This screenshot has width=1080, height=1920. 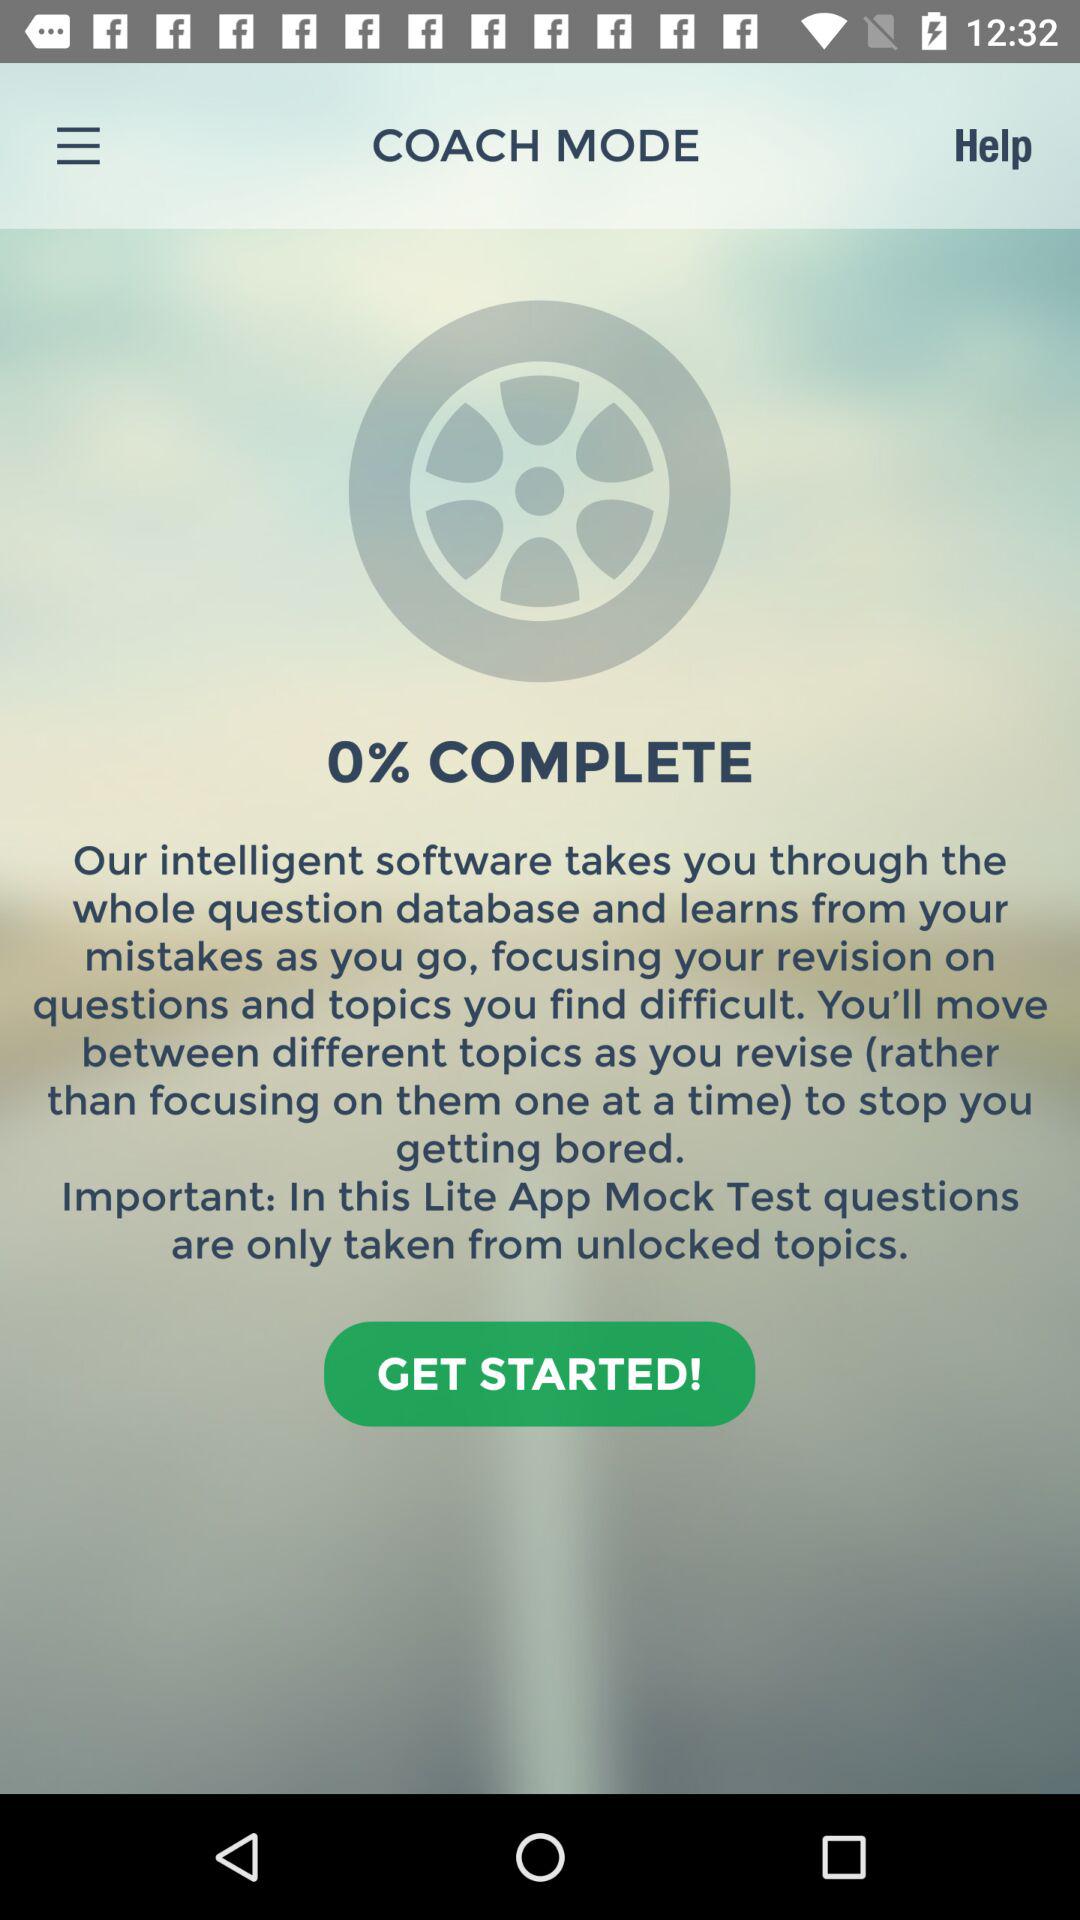 What do you see at coordinates (992, 145) in the screenshot?
I see `swipe to the help` at bounding box center [992, 145].